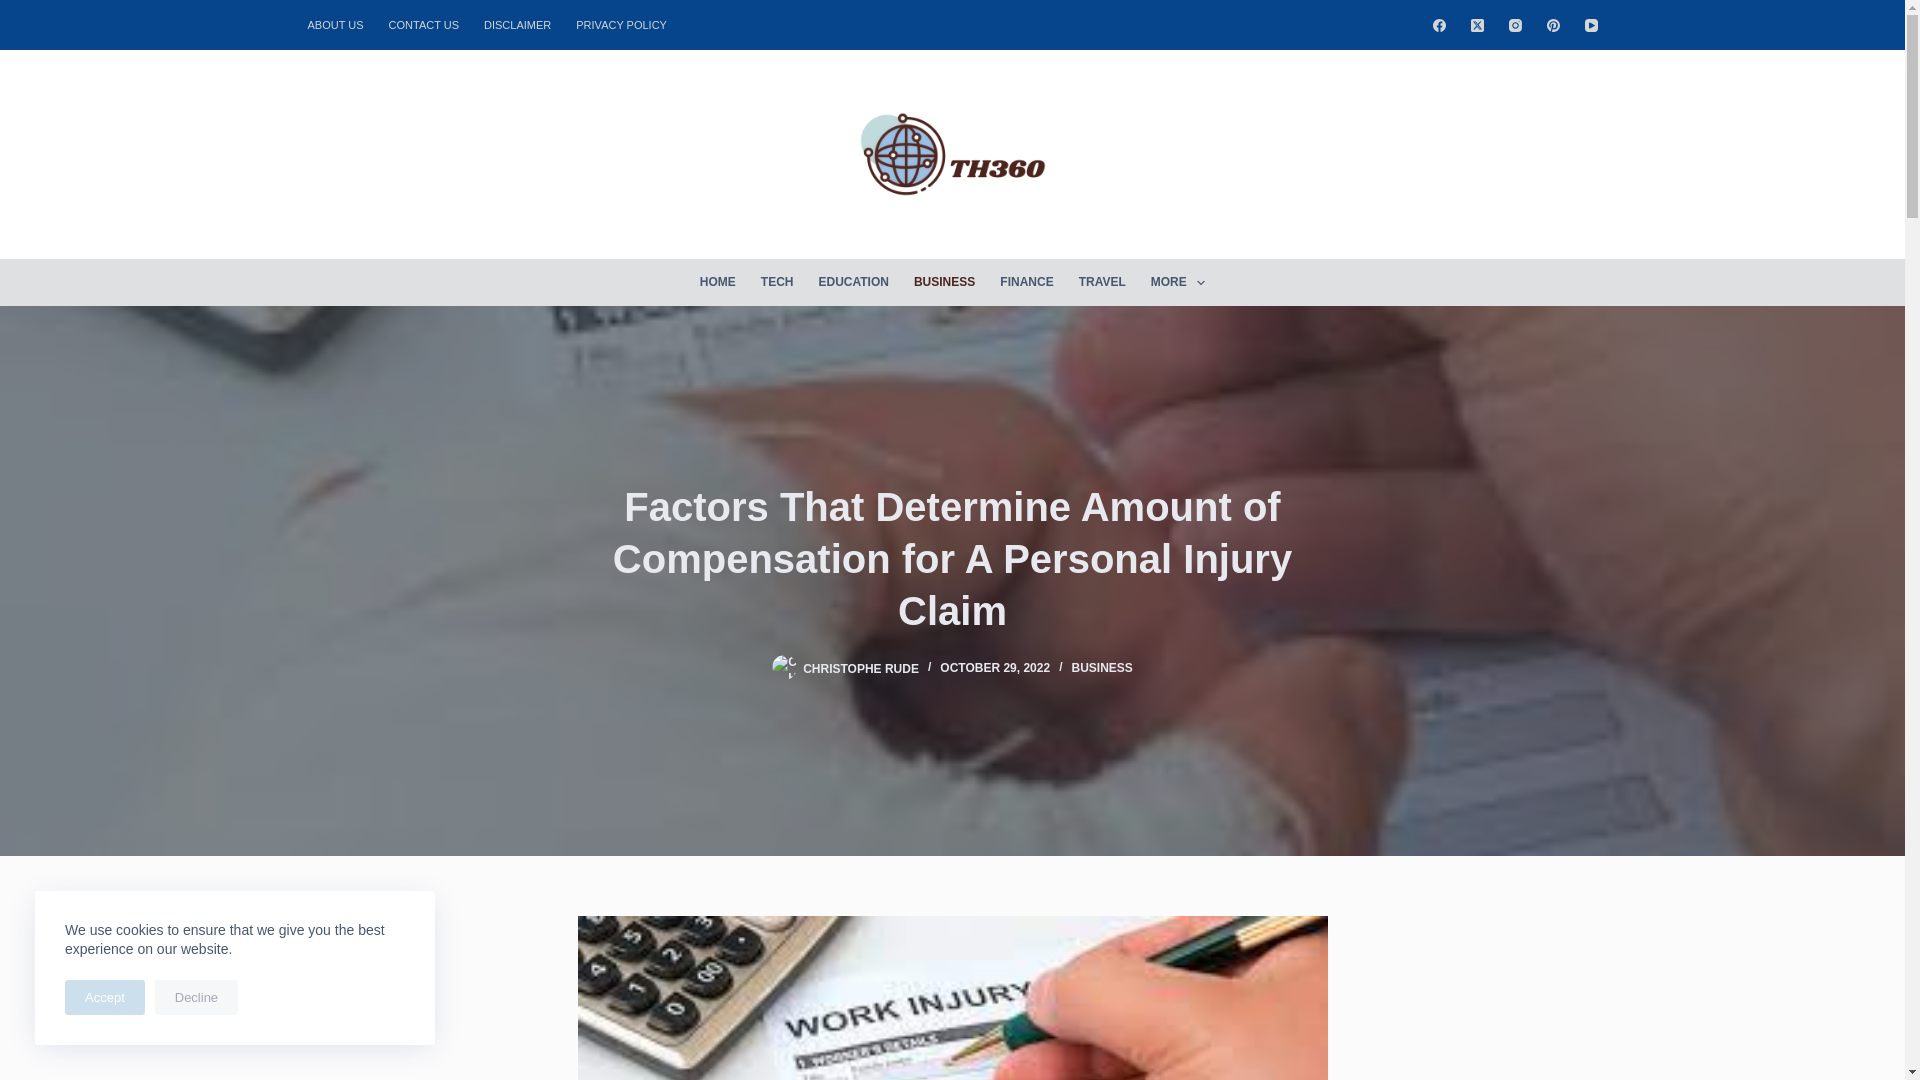 The image size is (1920, 1080). I want to click on Accept, so click(105, 997).